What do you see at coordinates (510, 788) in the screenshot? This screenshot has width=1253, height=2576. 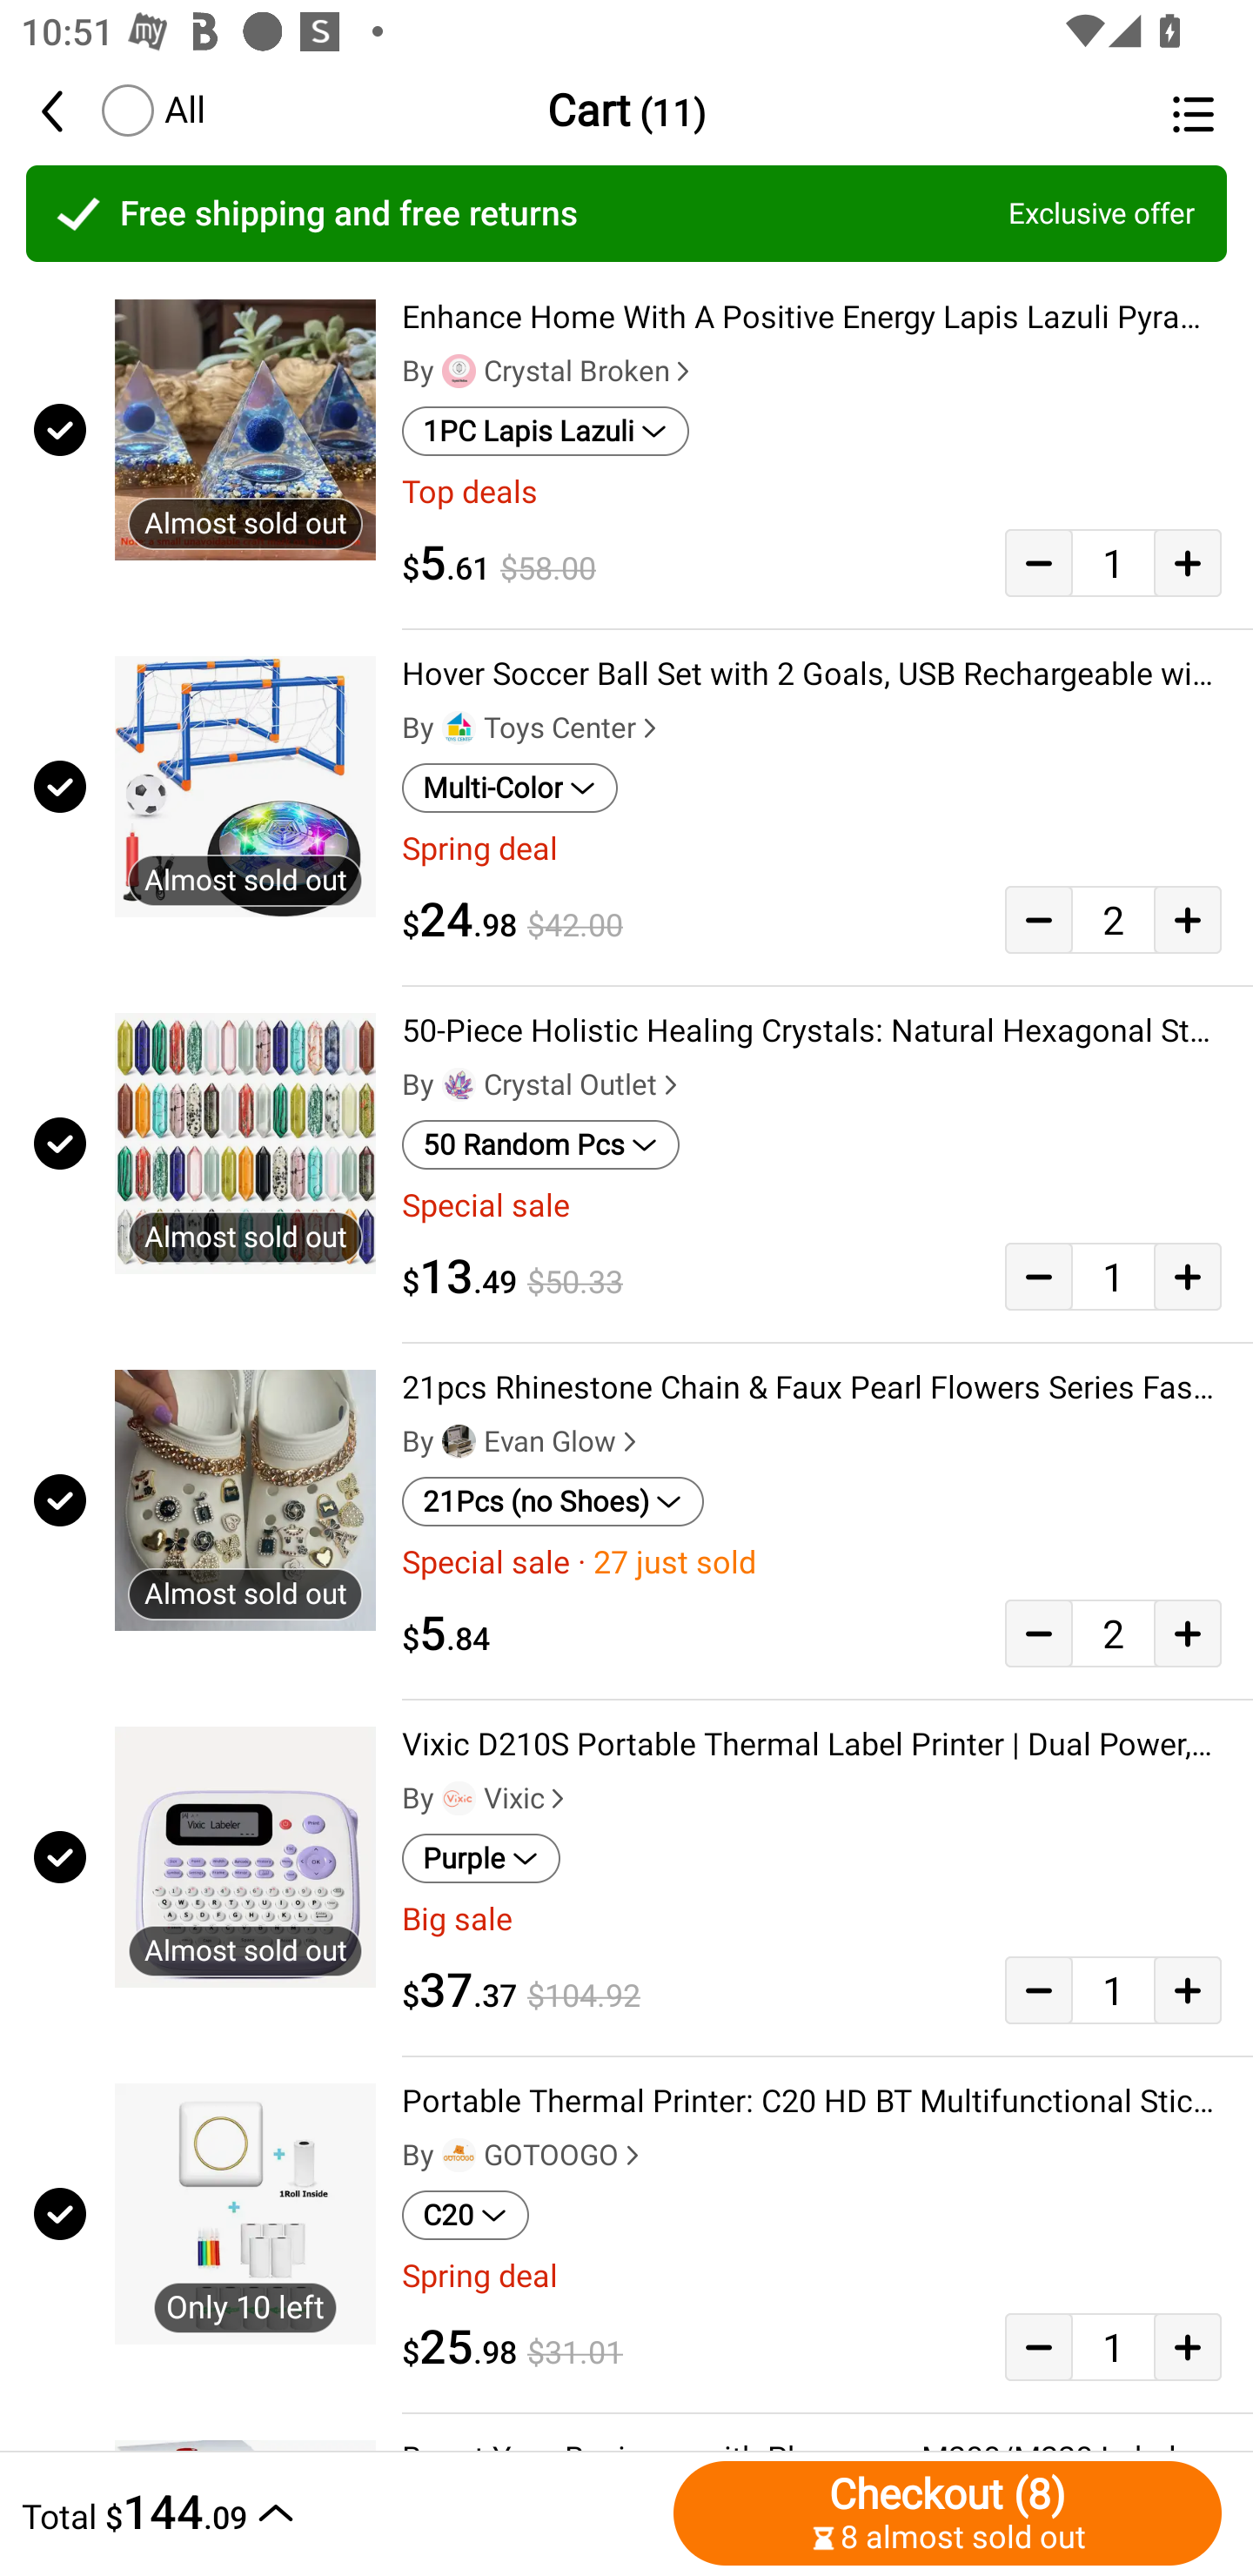 I see `Multi-Color` at bounding box center [510, 788].